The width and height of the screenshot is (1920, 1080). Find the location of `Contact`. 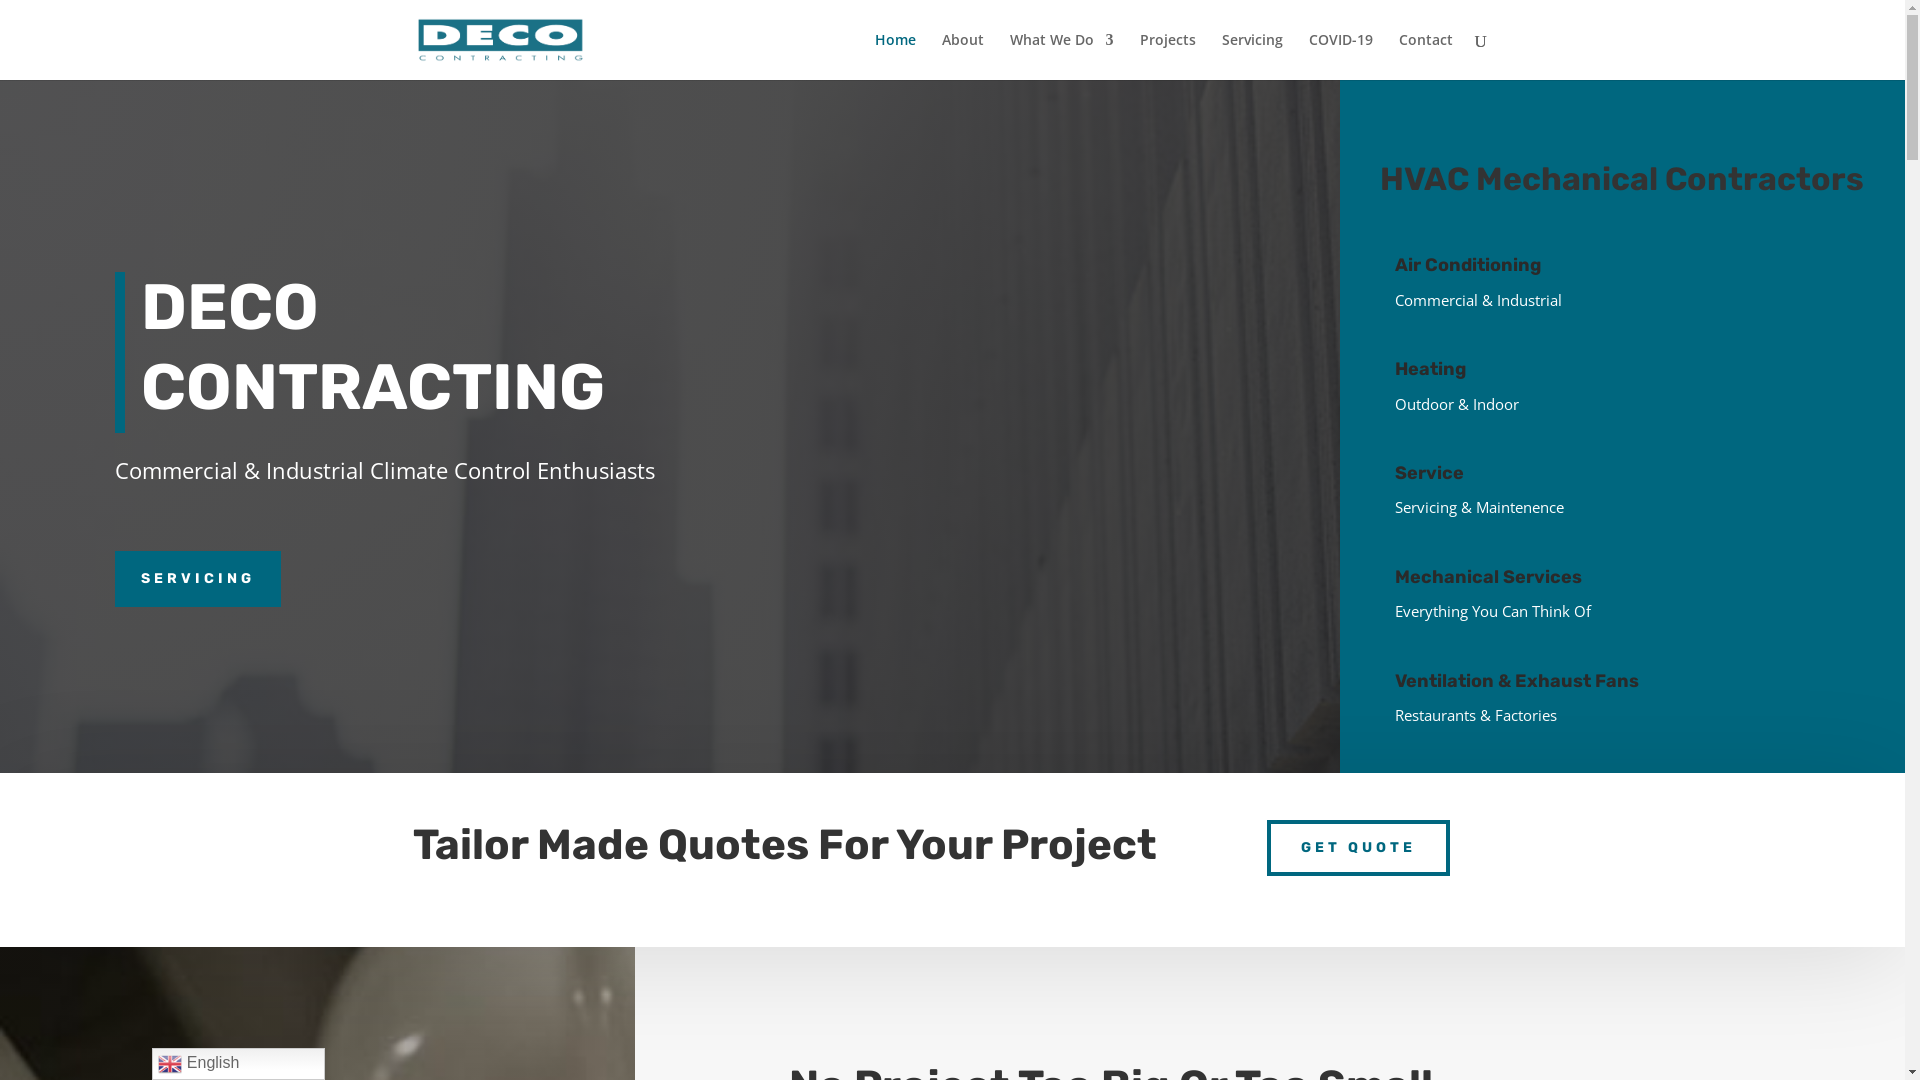

Contact is located at coordinates (1425, 56).